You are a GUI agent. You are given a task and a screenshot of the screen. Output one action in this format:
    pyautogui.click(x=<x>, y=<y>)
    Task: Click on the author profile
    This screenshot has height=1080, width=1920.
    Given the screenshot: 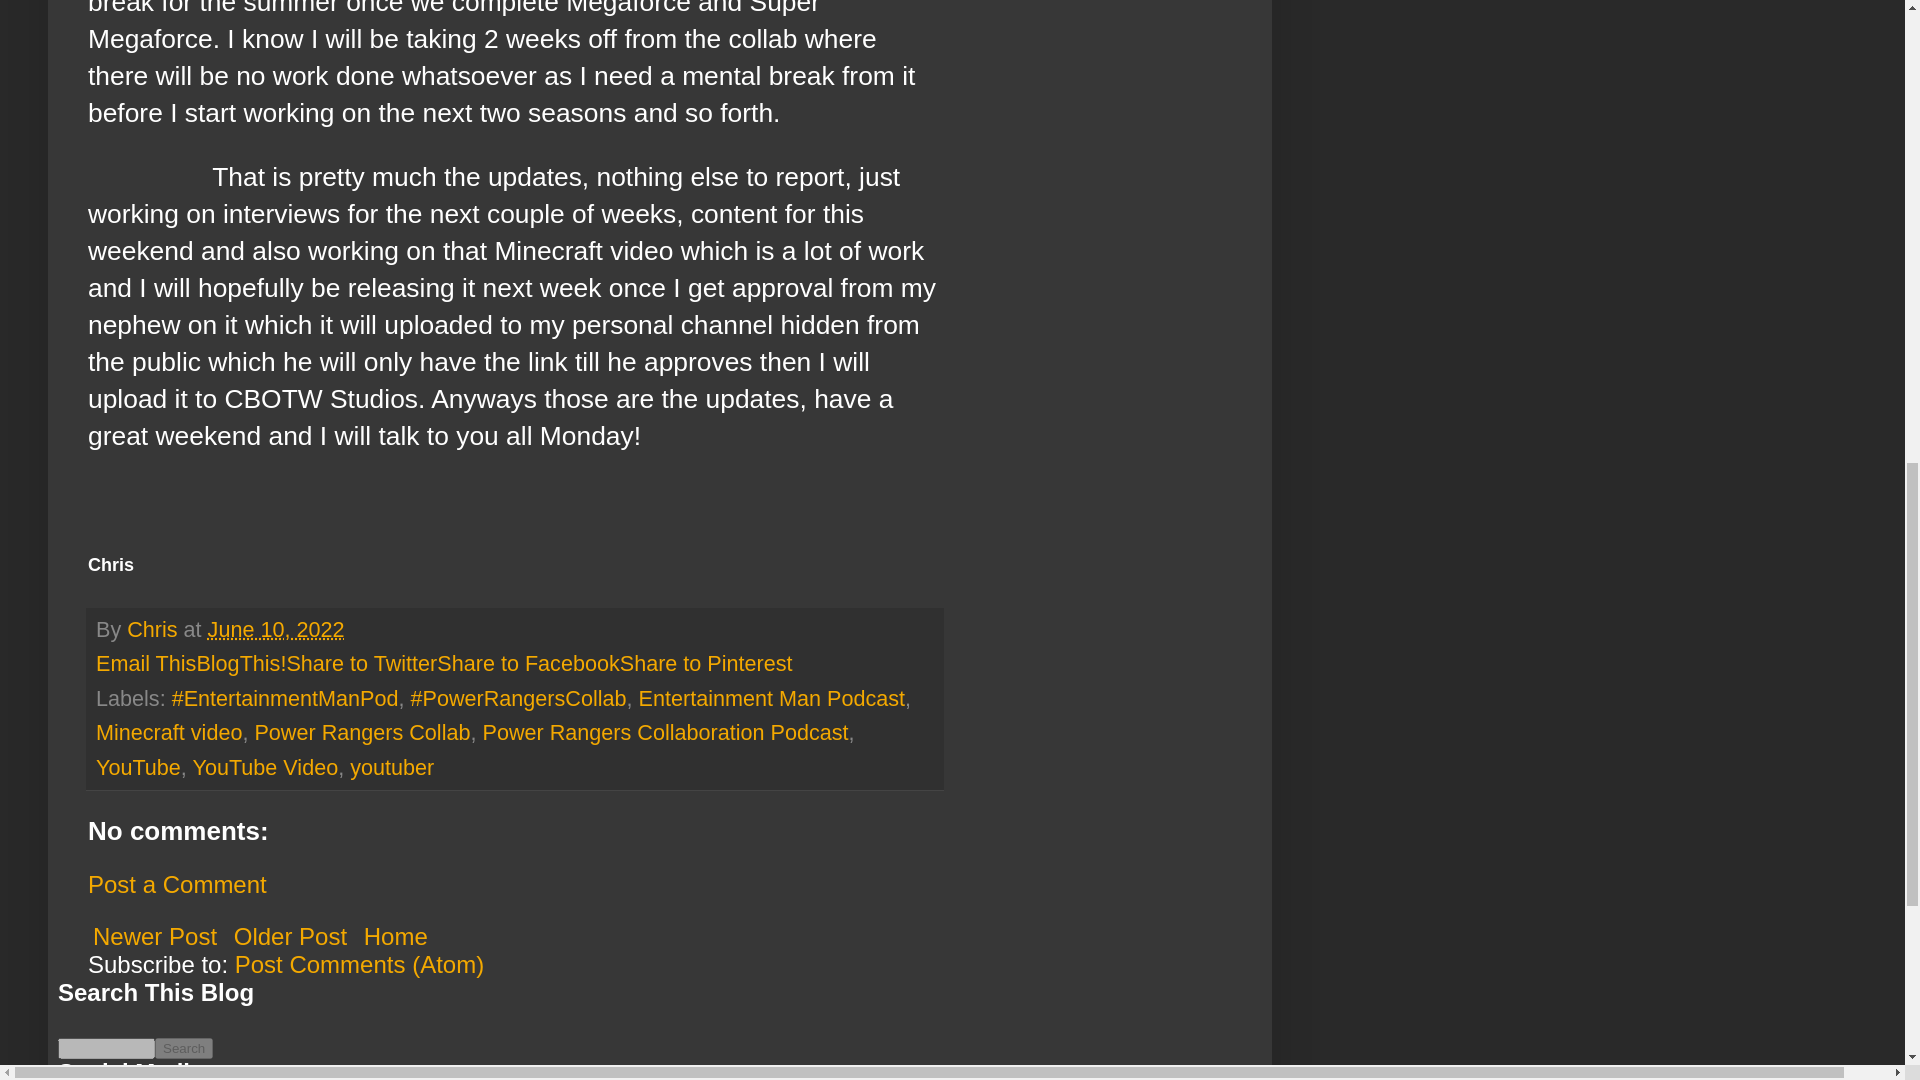 What is the action you would take?
    pyautogui.click(x=154, y=628)
    